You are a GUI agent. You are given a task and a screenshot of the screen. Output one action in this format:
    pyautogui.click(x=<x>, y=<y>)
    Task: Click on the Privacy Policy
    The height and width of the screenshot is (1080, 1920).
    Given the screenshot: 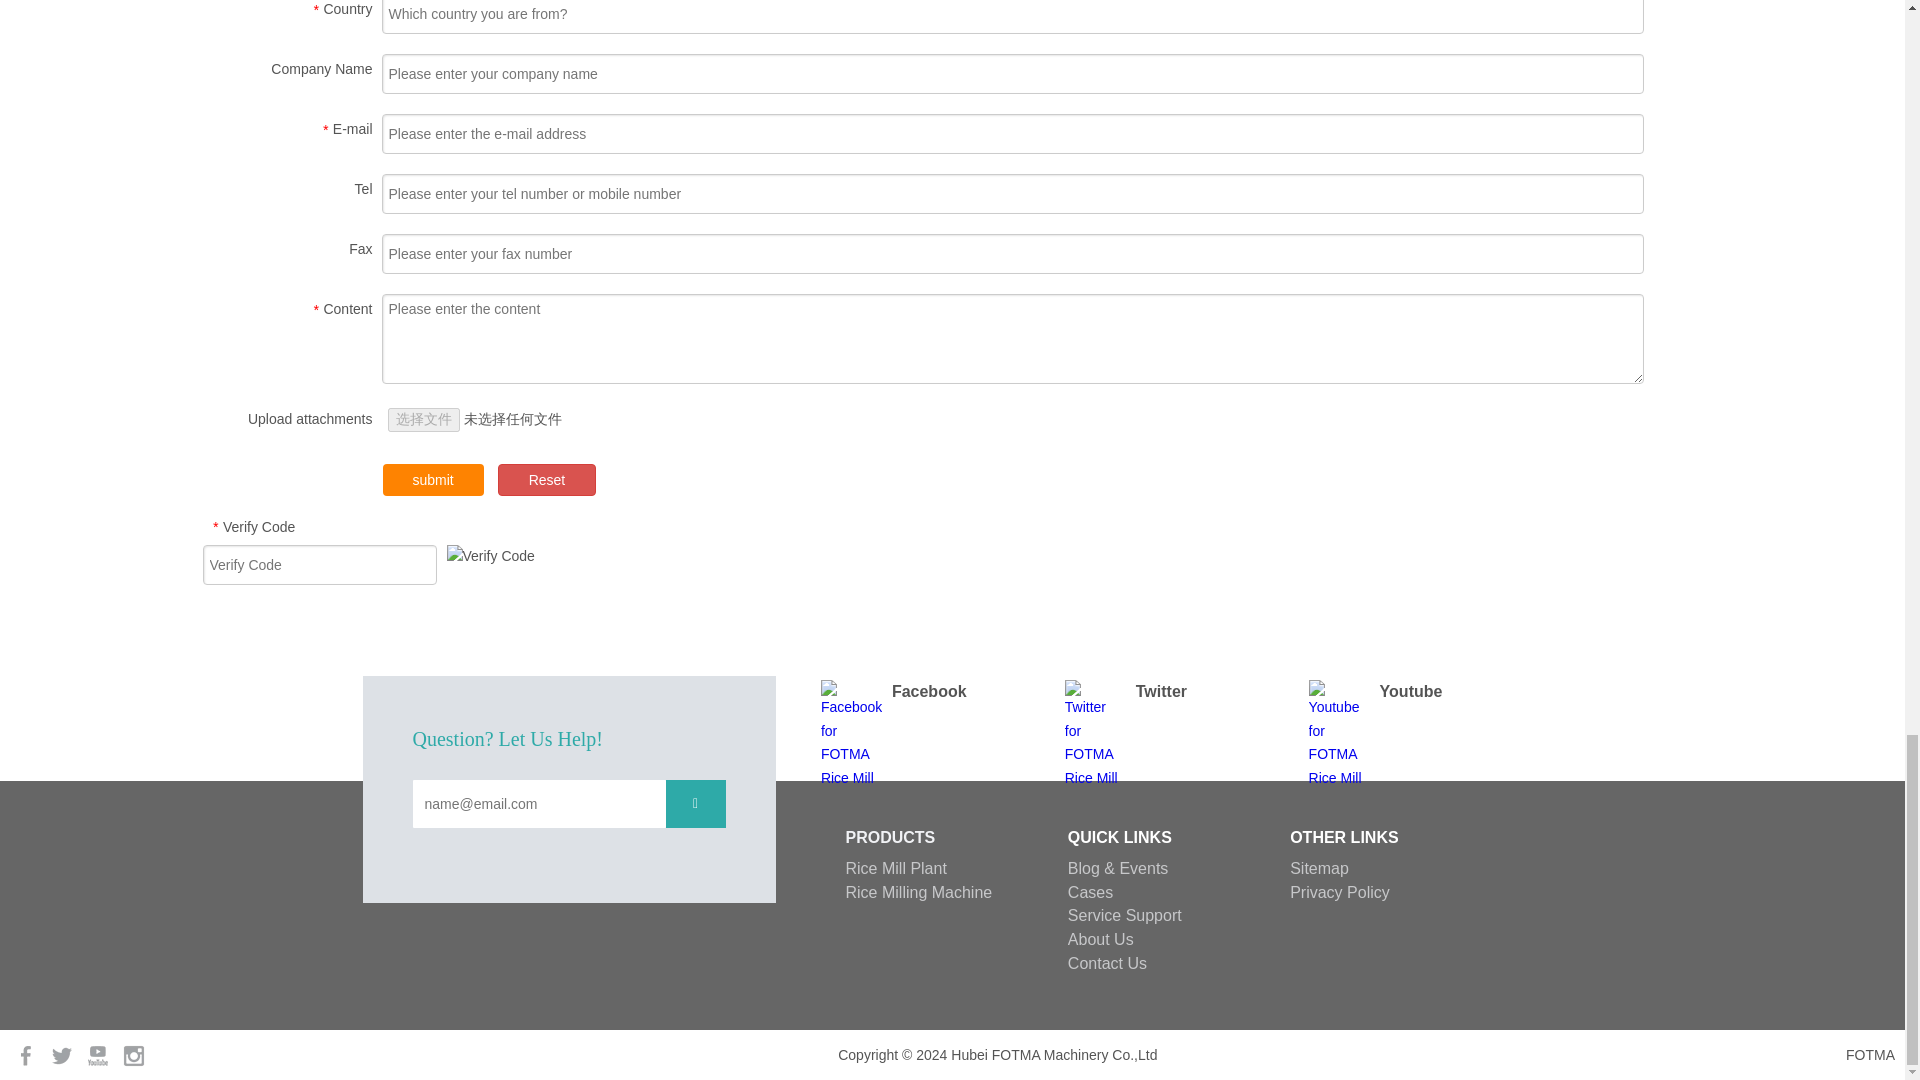 What is the action you would take?
    pyautogui.click(x=1340, y=891)
    